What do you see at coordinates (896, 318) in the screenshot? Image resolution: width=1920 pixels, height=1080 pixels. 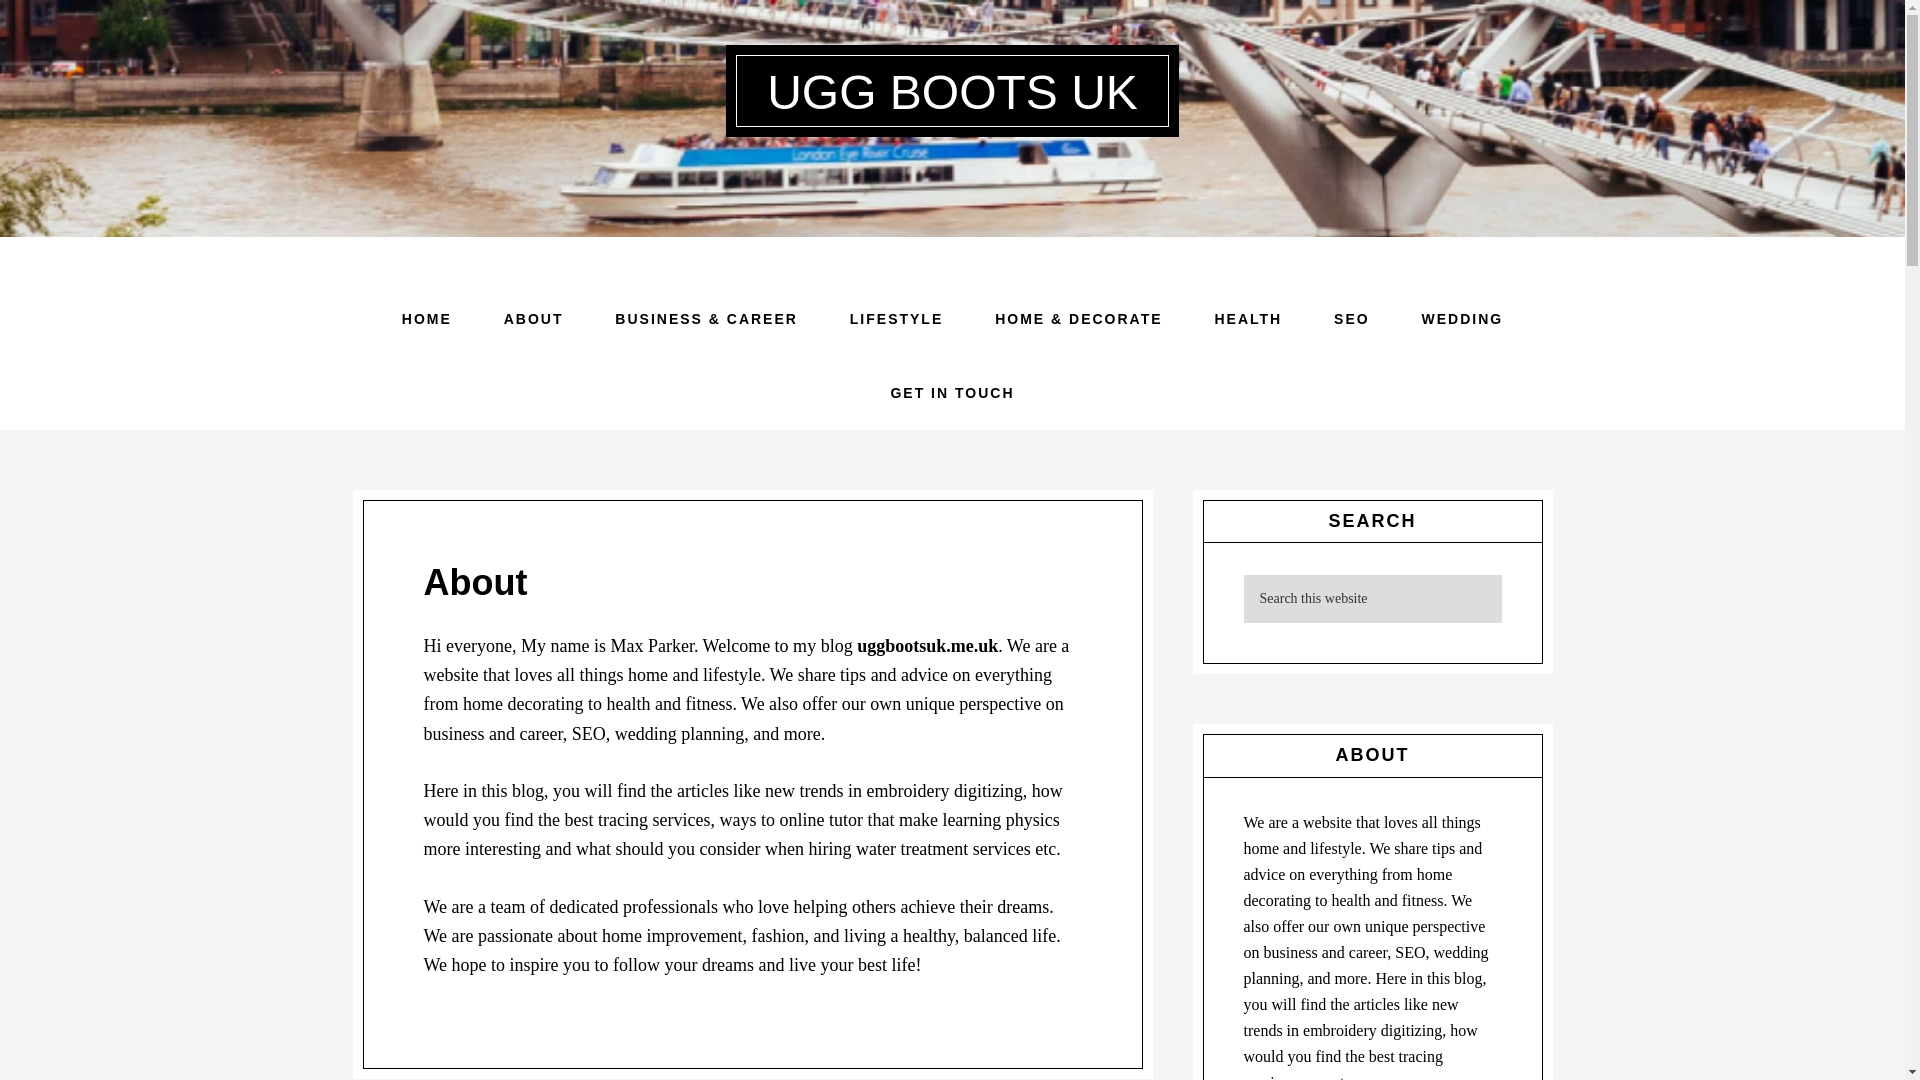 I see `LIFESTYLE` at bounding box center [896, 318].